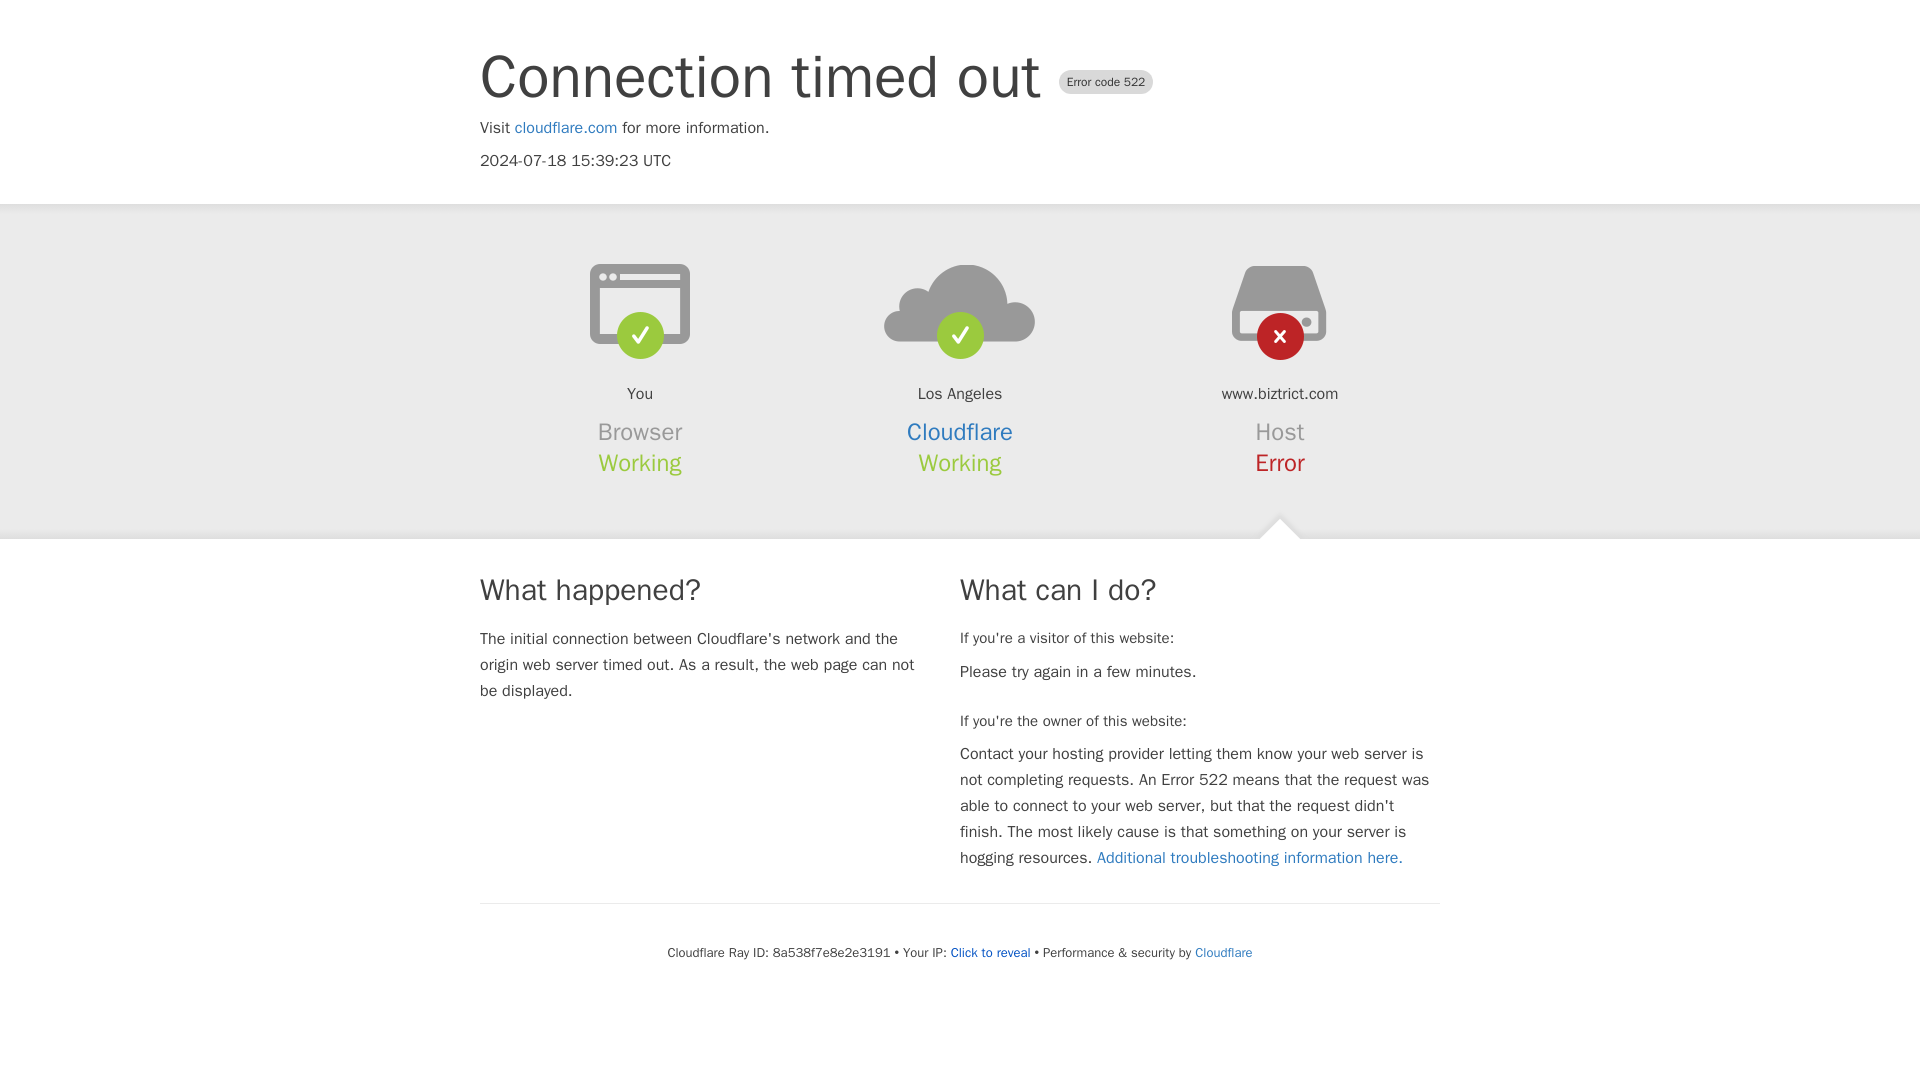 The image size is (1920, 1080). I want to click on Click to reveal, so click(990, 952).